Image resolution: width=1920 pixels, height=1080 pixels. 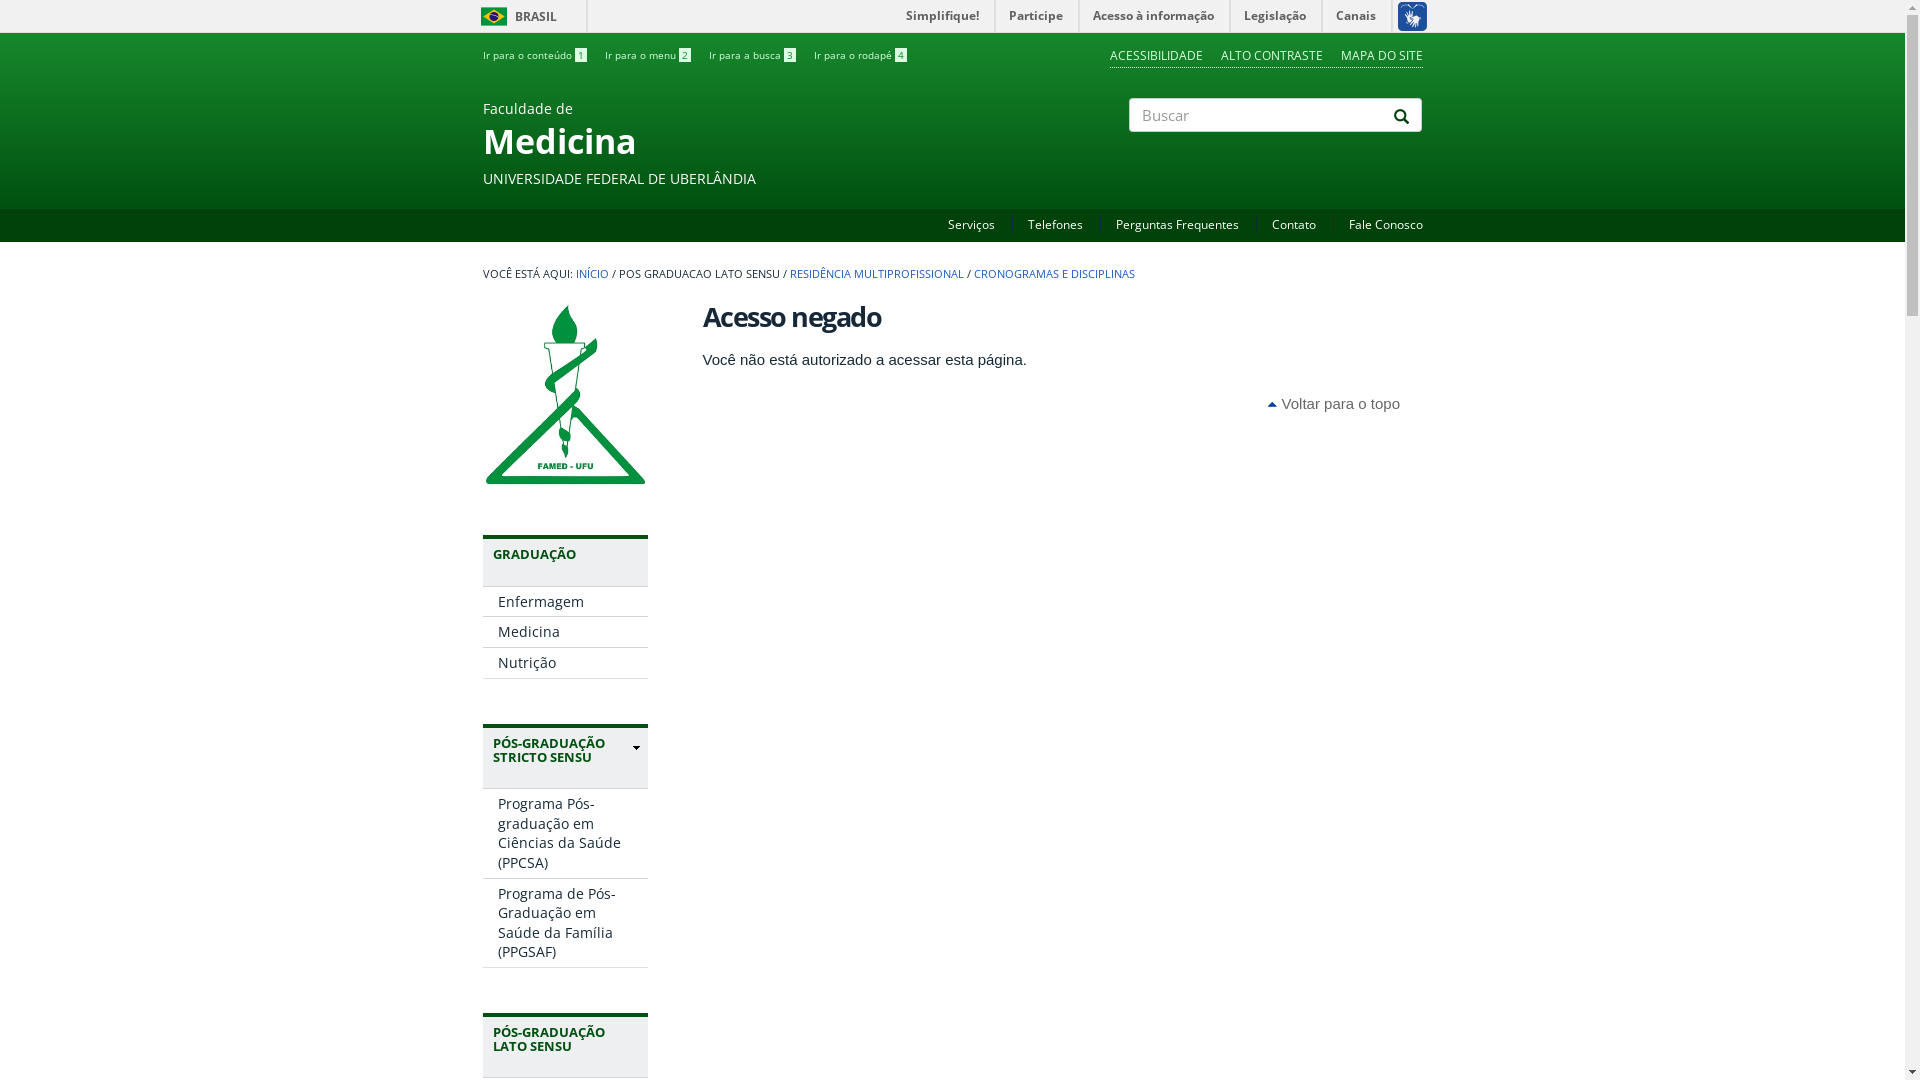 I want to click on MAPA DO SITE, so click(x=1381, y=56).